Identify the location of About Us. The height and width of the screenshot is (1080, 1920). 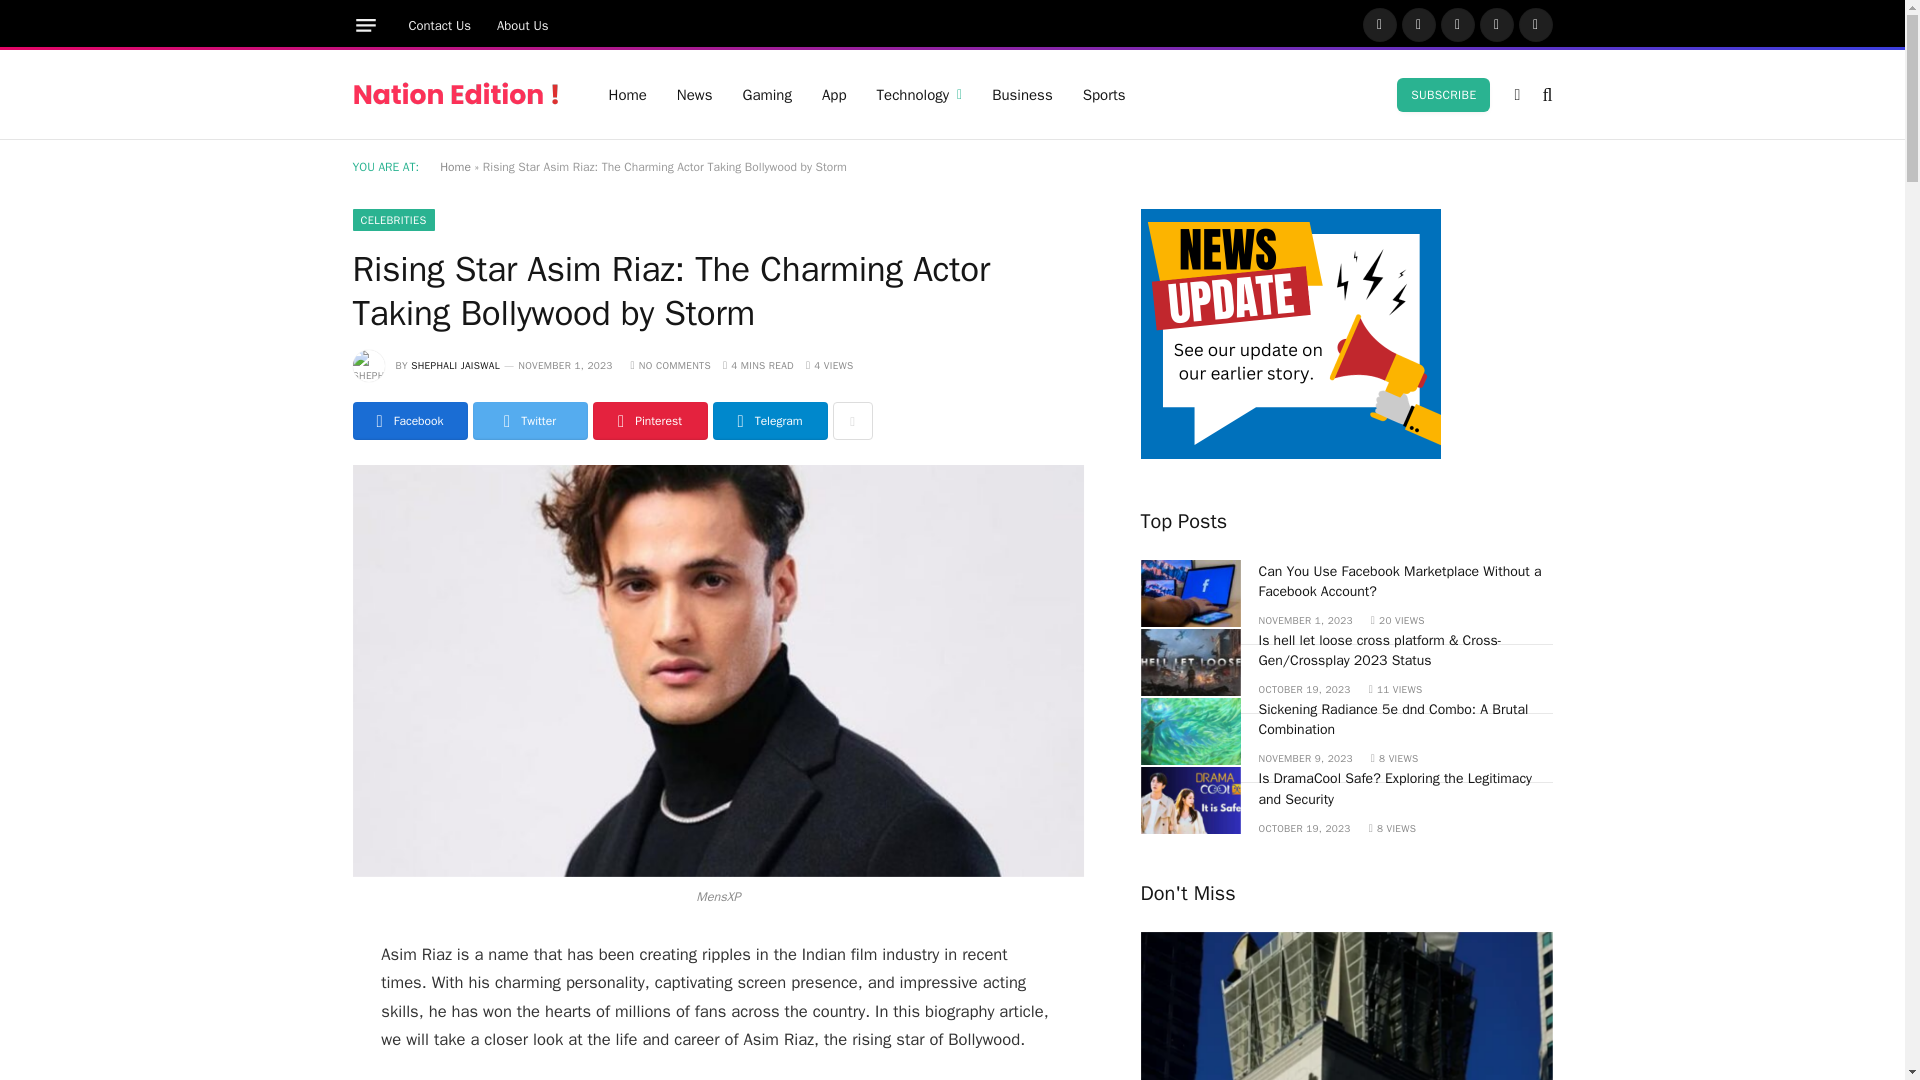
(522, 25).